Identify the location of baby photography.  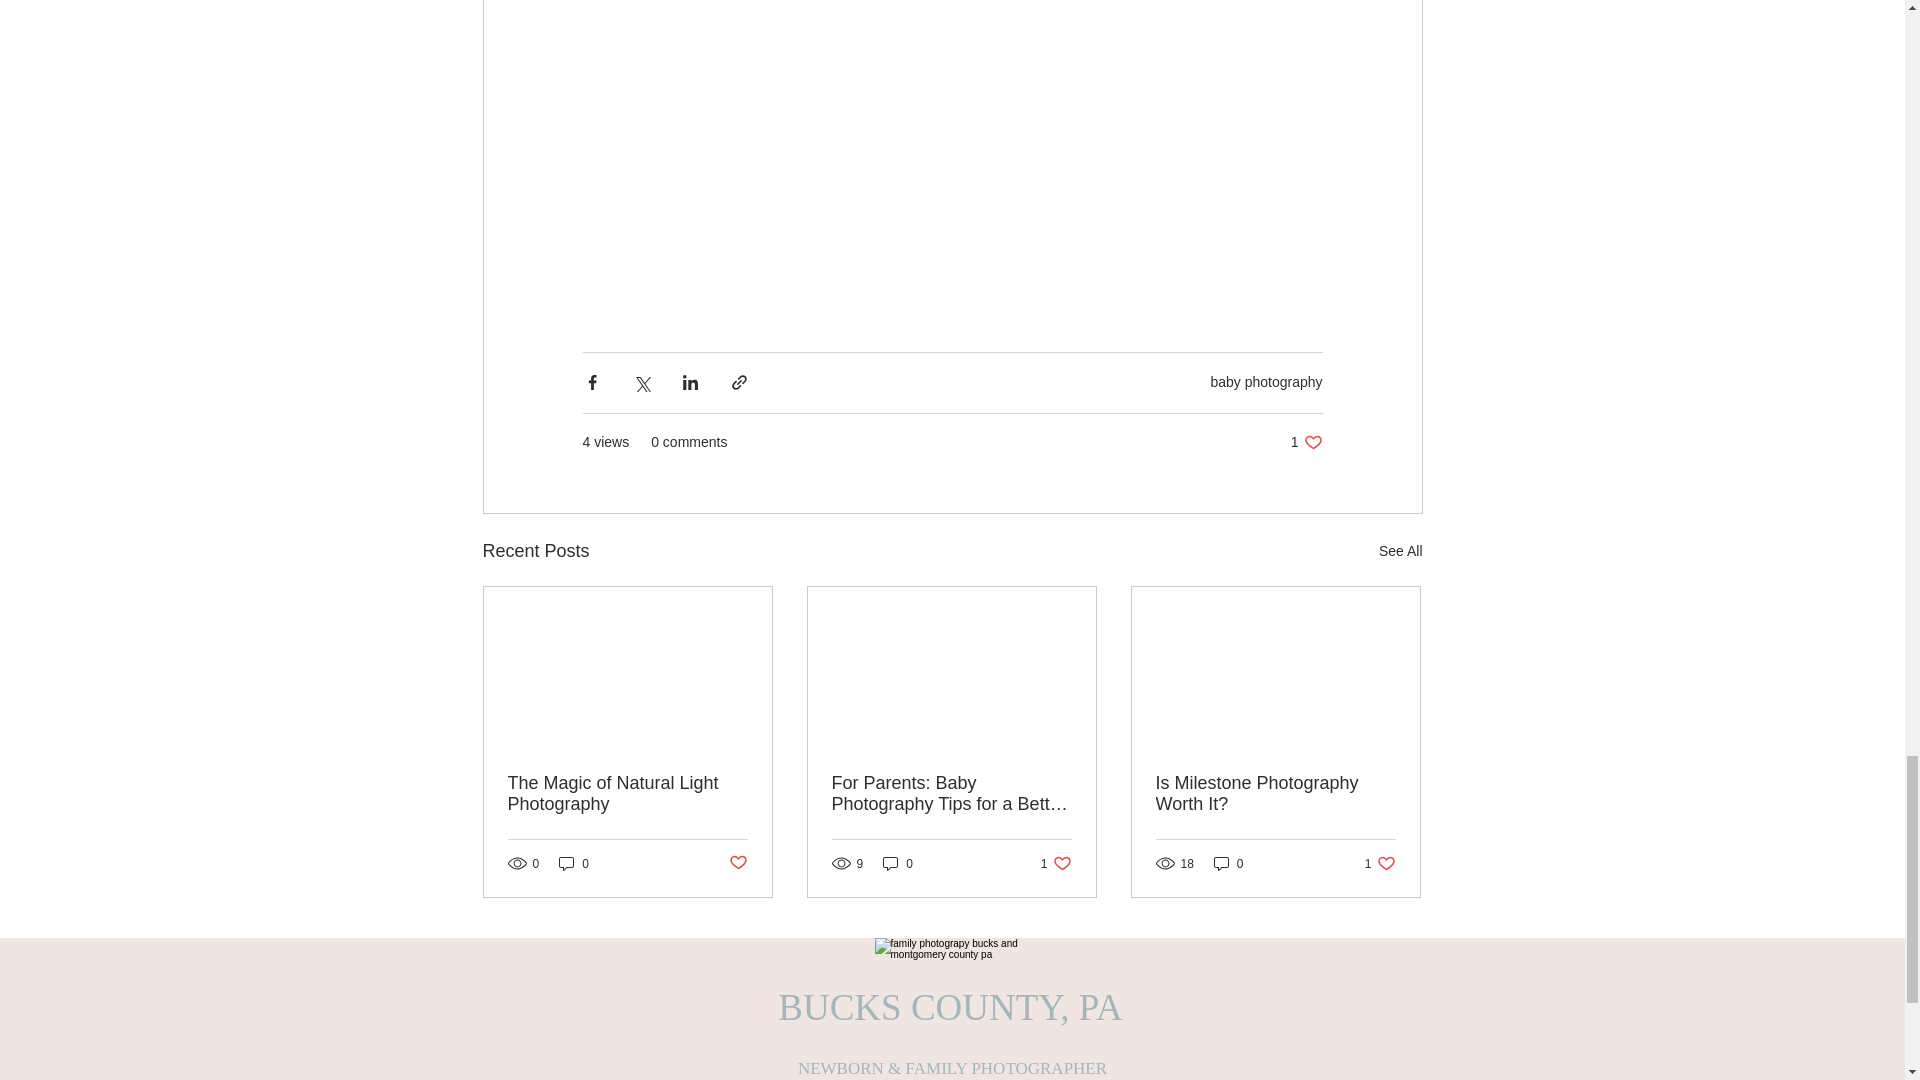
(1306, 442).